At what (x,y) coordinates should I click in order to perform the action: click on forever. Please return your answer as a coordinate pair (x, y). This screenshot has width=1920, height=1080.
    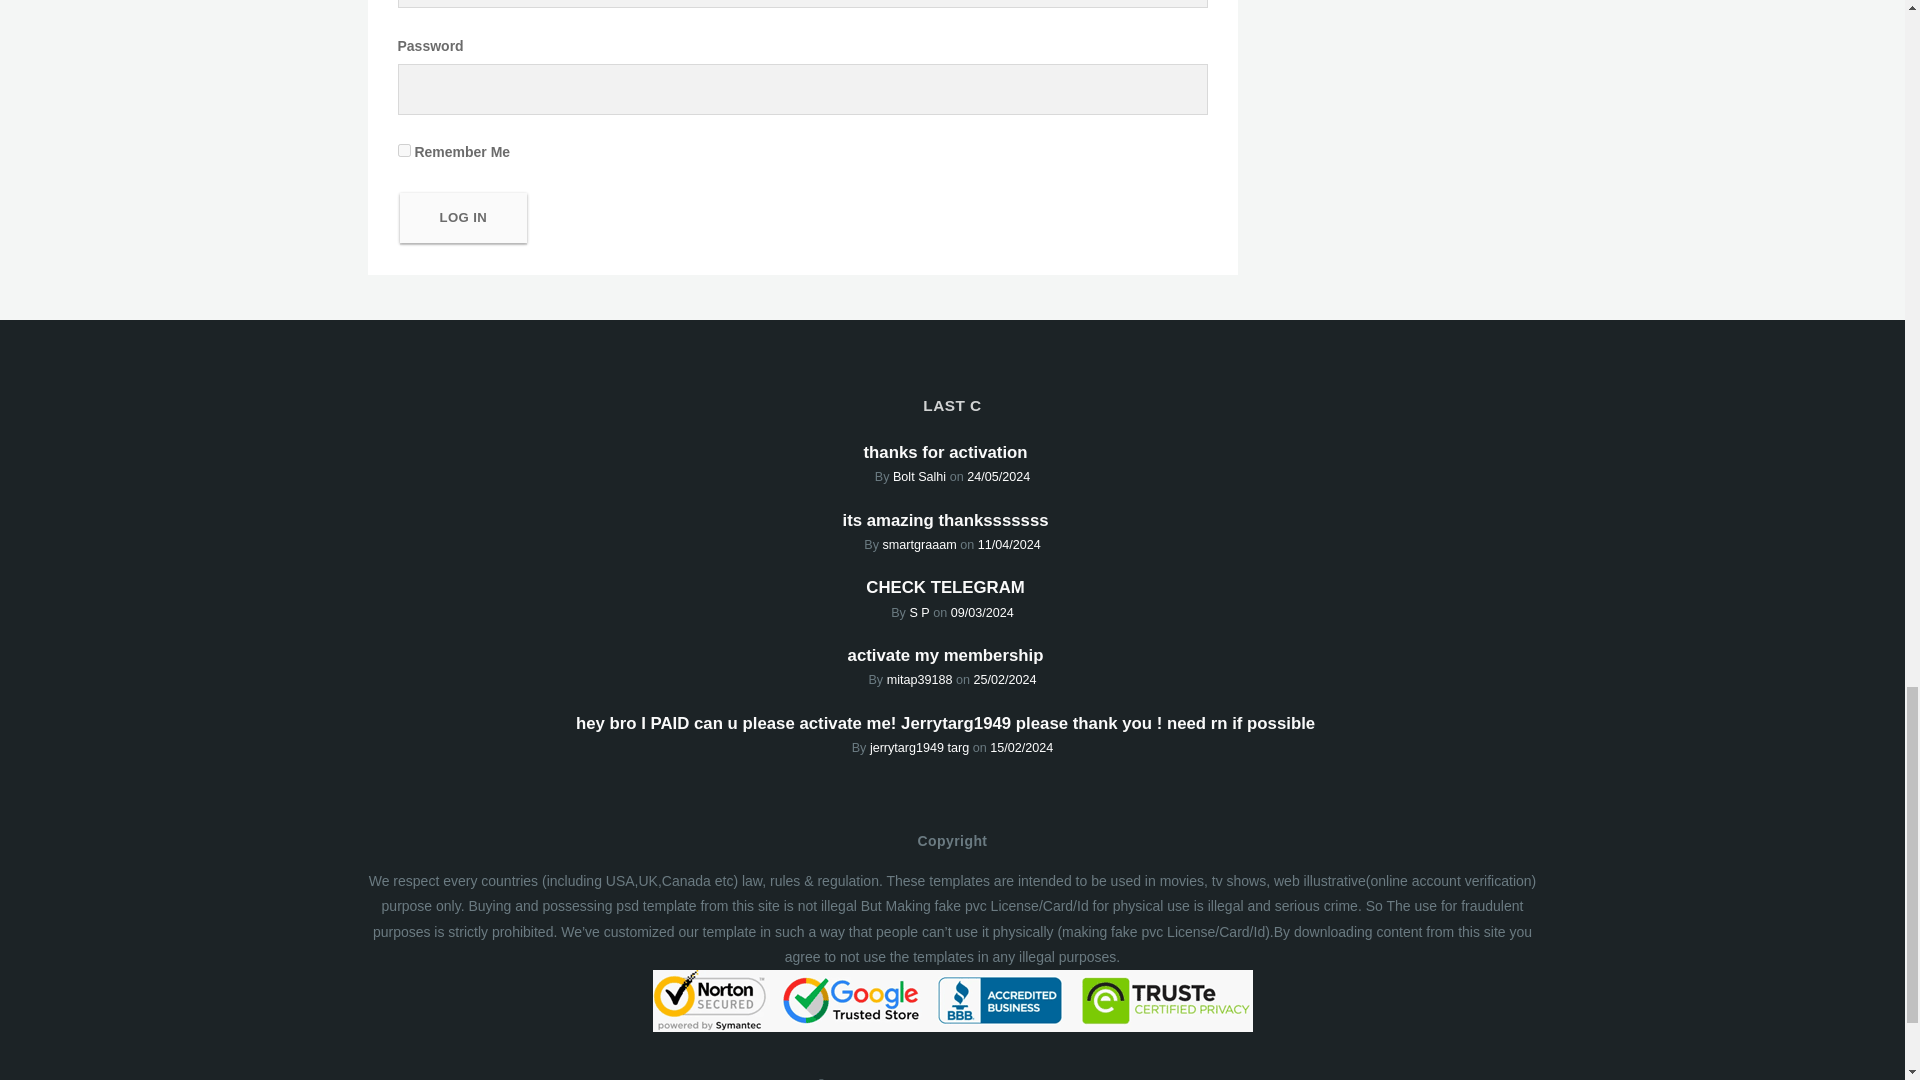
    Looking at the image, I should click on (404, 150).